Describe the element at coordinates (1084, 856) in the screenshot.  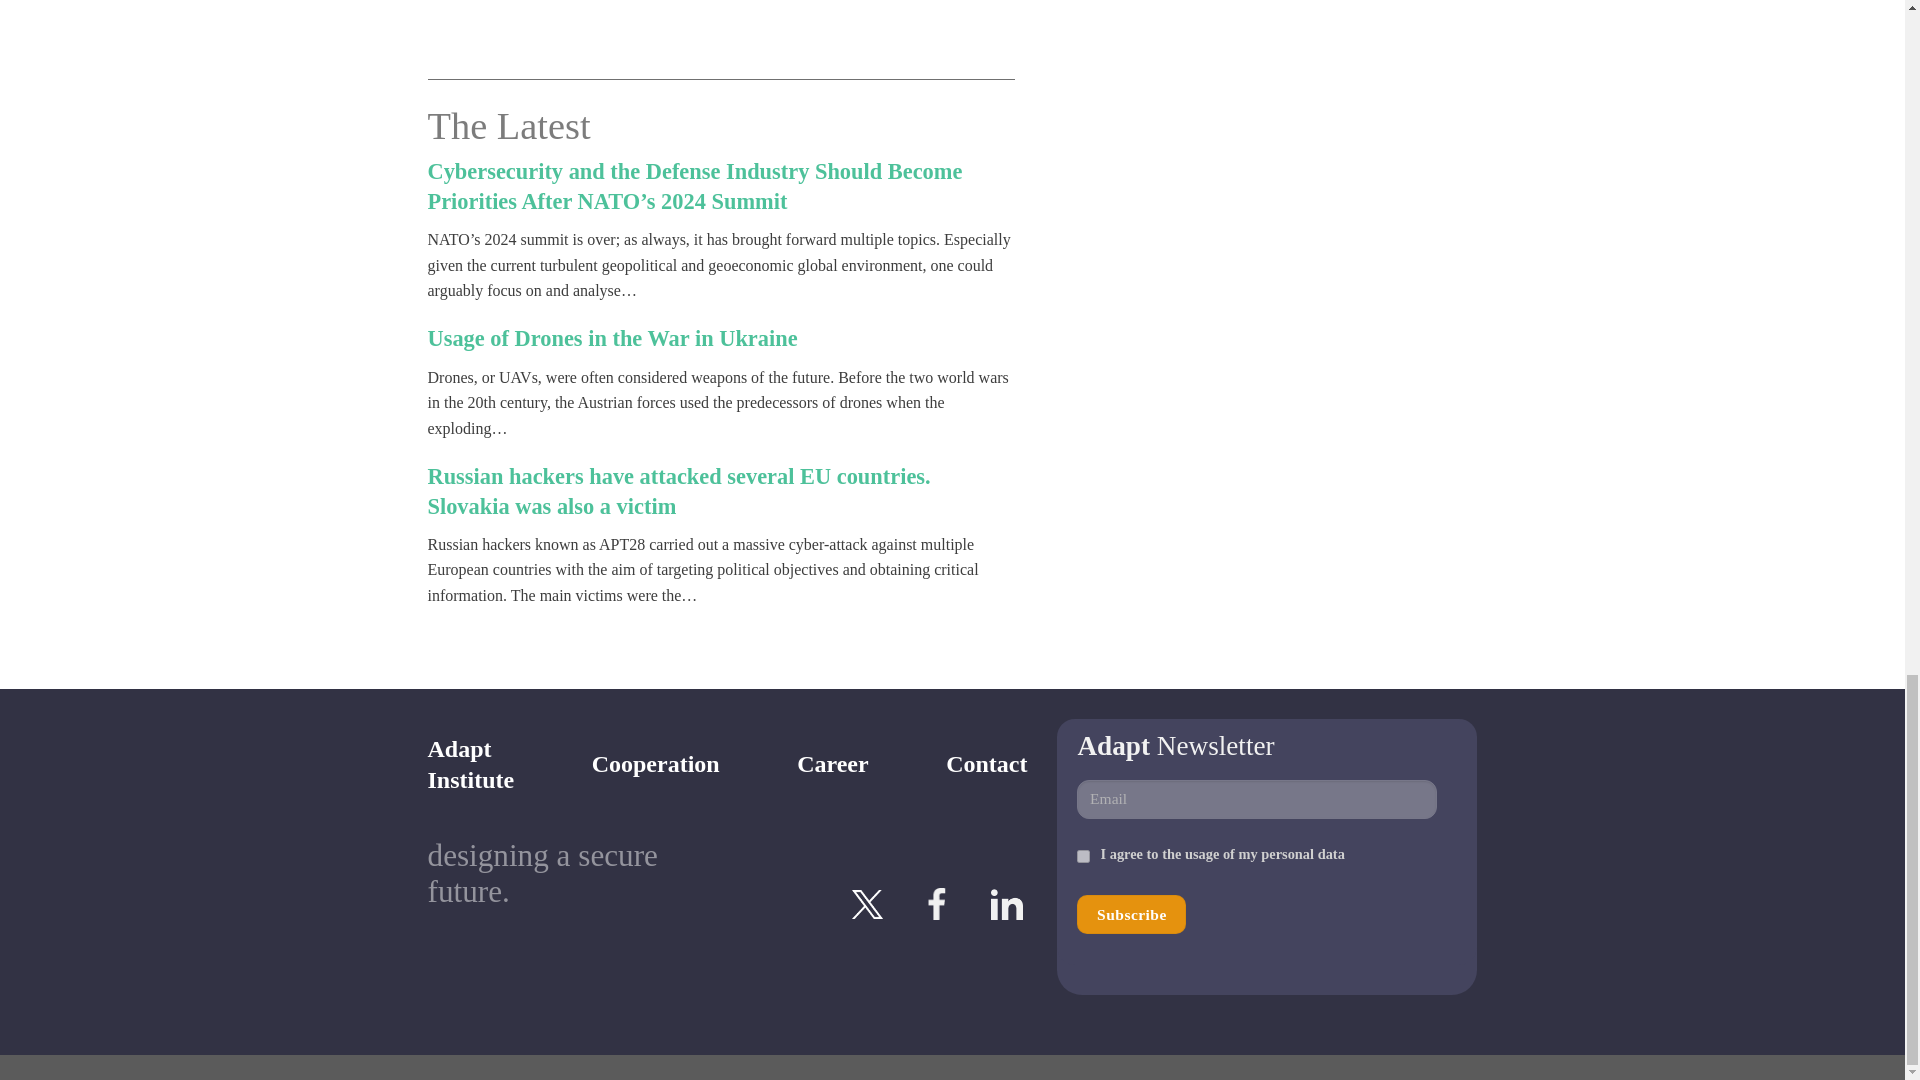
I see `on` at that location.